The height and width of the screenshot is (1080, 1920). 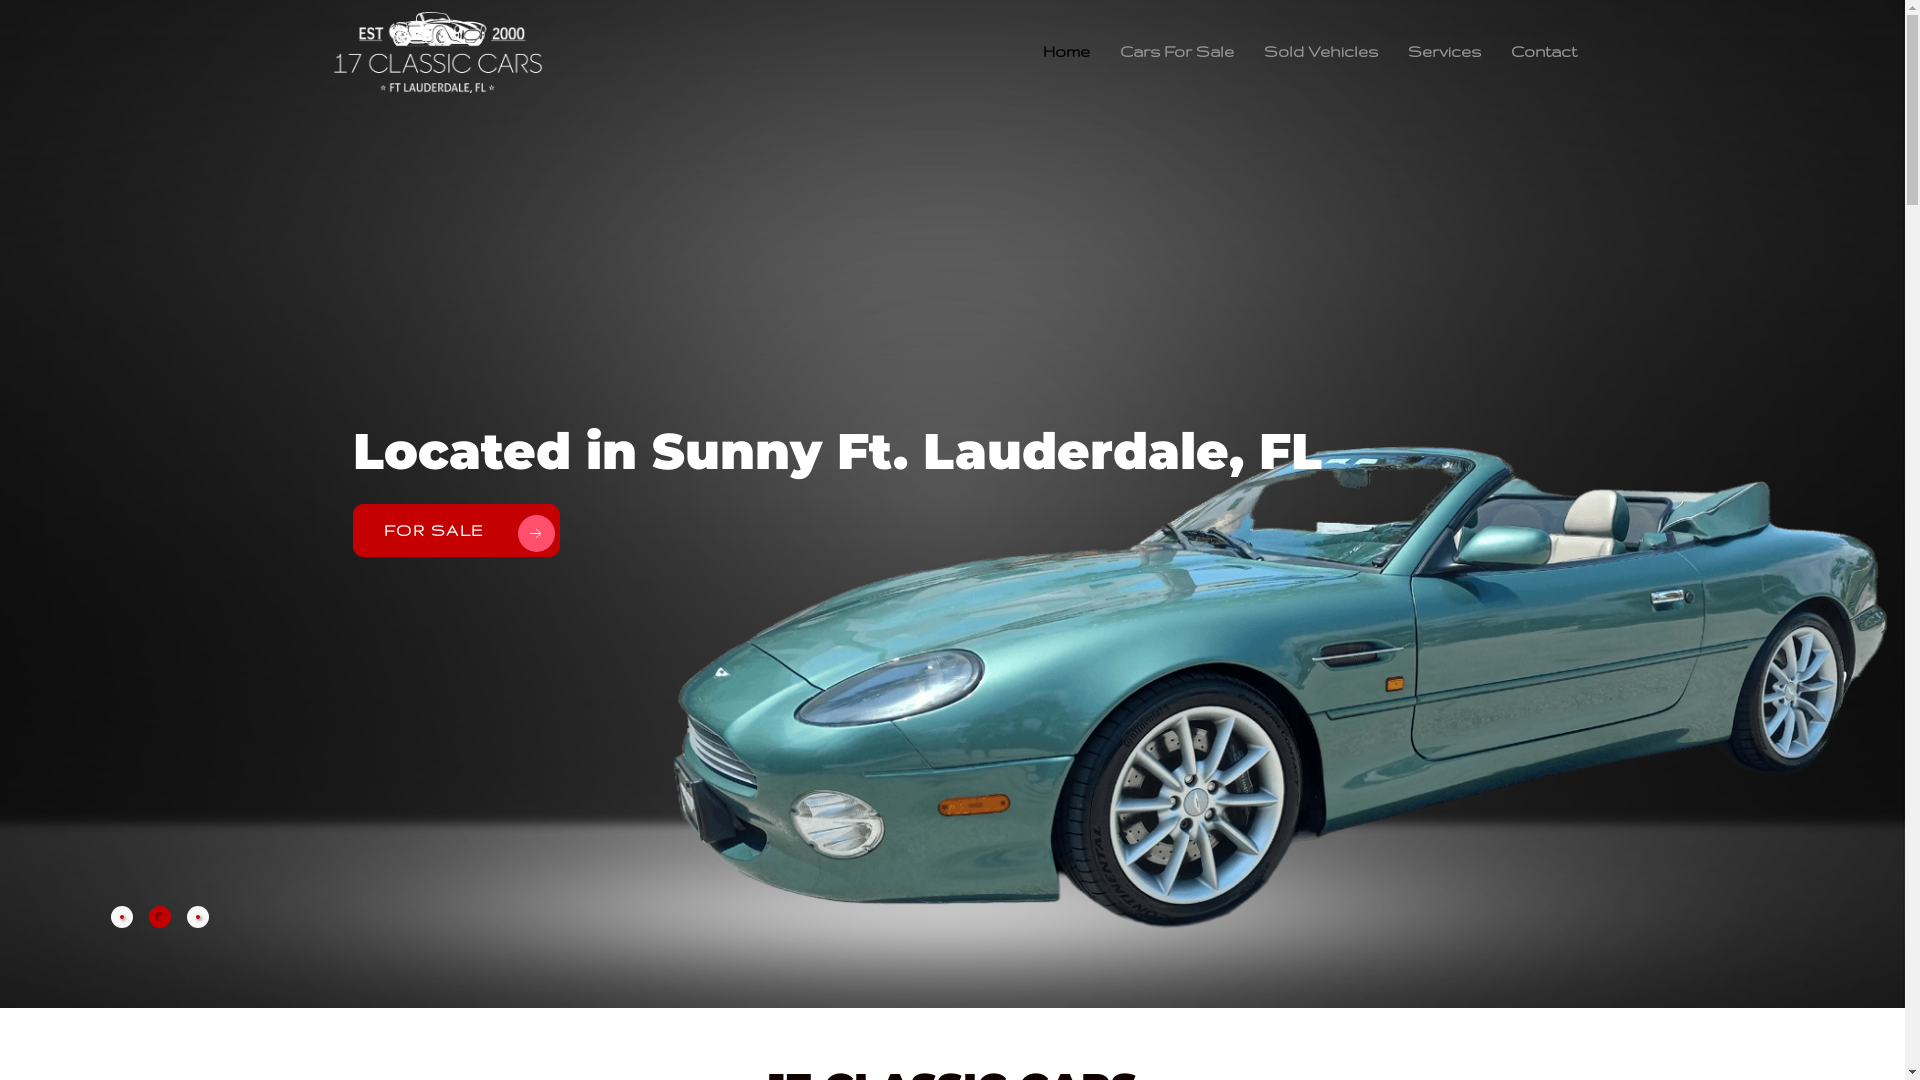 What do you see at coordinates (470, 530) in the screenshot?
I see `FOR SALE` at bounding box center [470, 530].